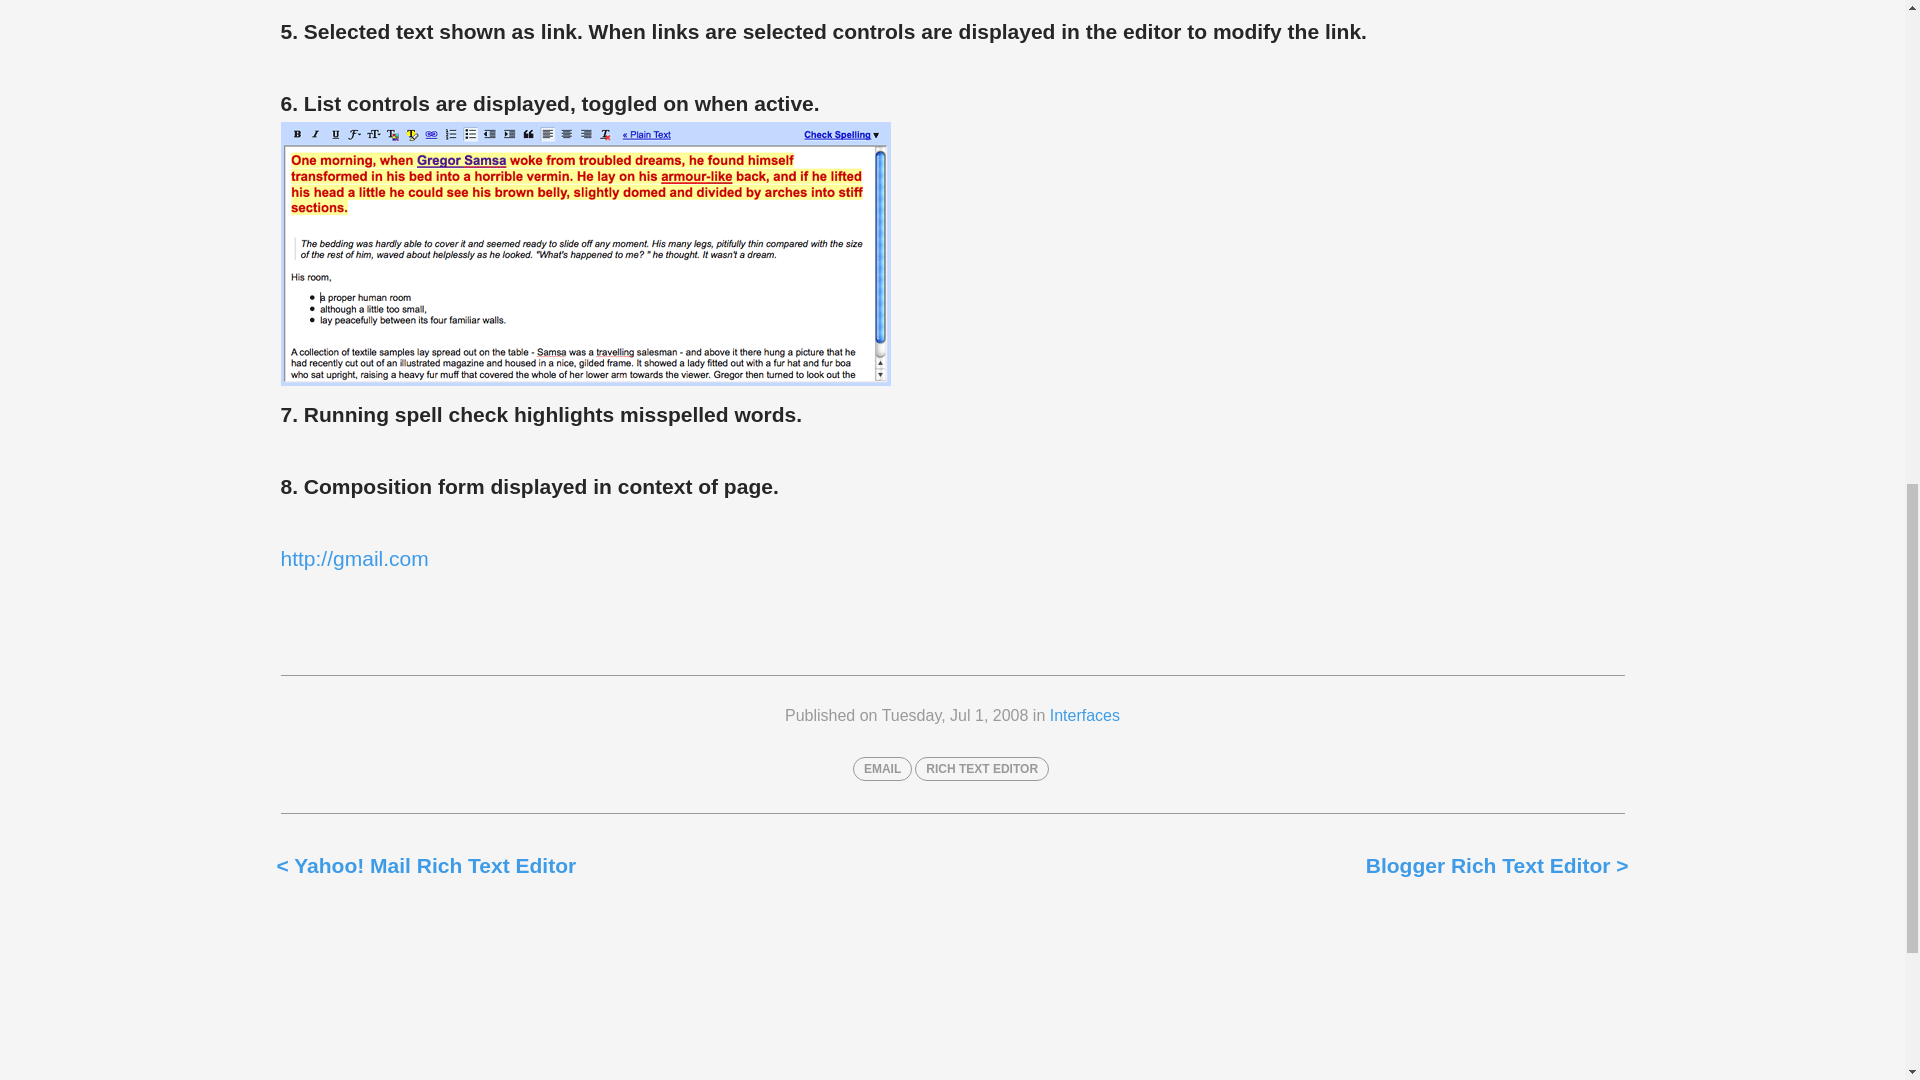 This screenshot has height=1080, width=1920. What do you see at coordinates (585, 378) in the screenshot?
I see `6. List controls are displayed, toggled on when active.` at bounding box center [585, 378].